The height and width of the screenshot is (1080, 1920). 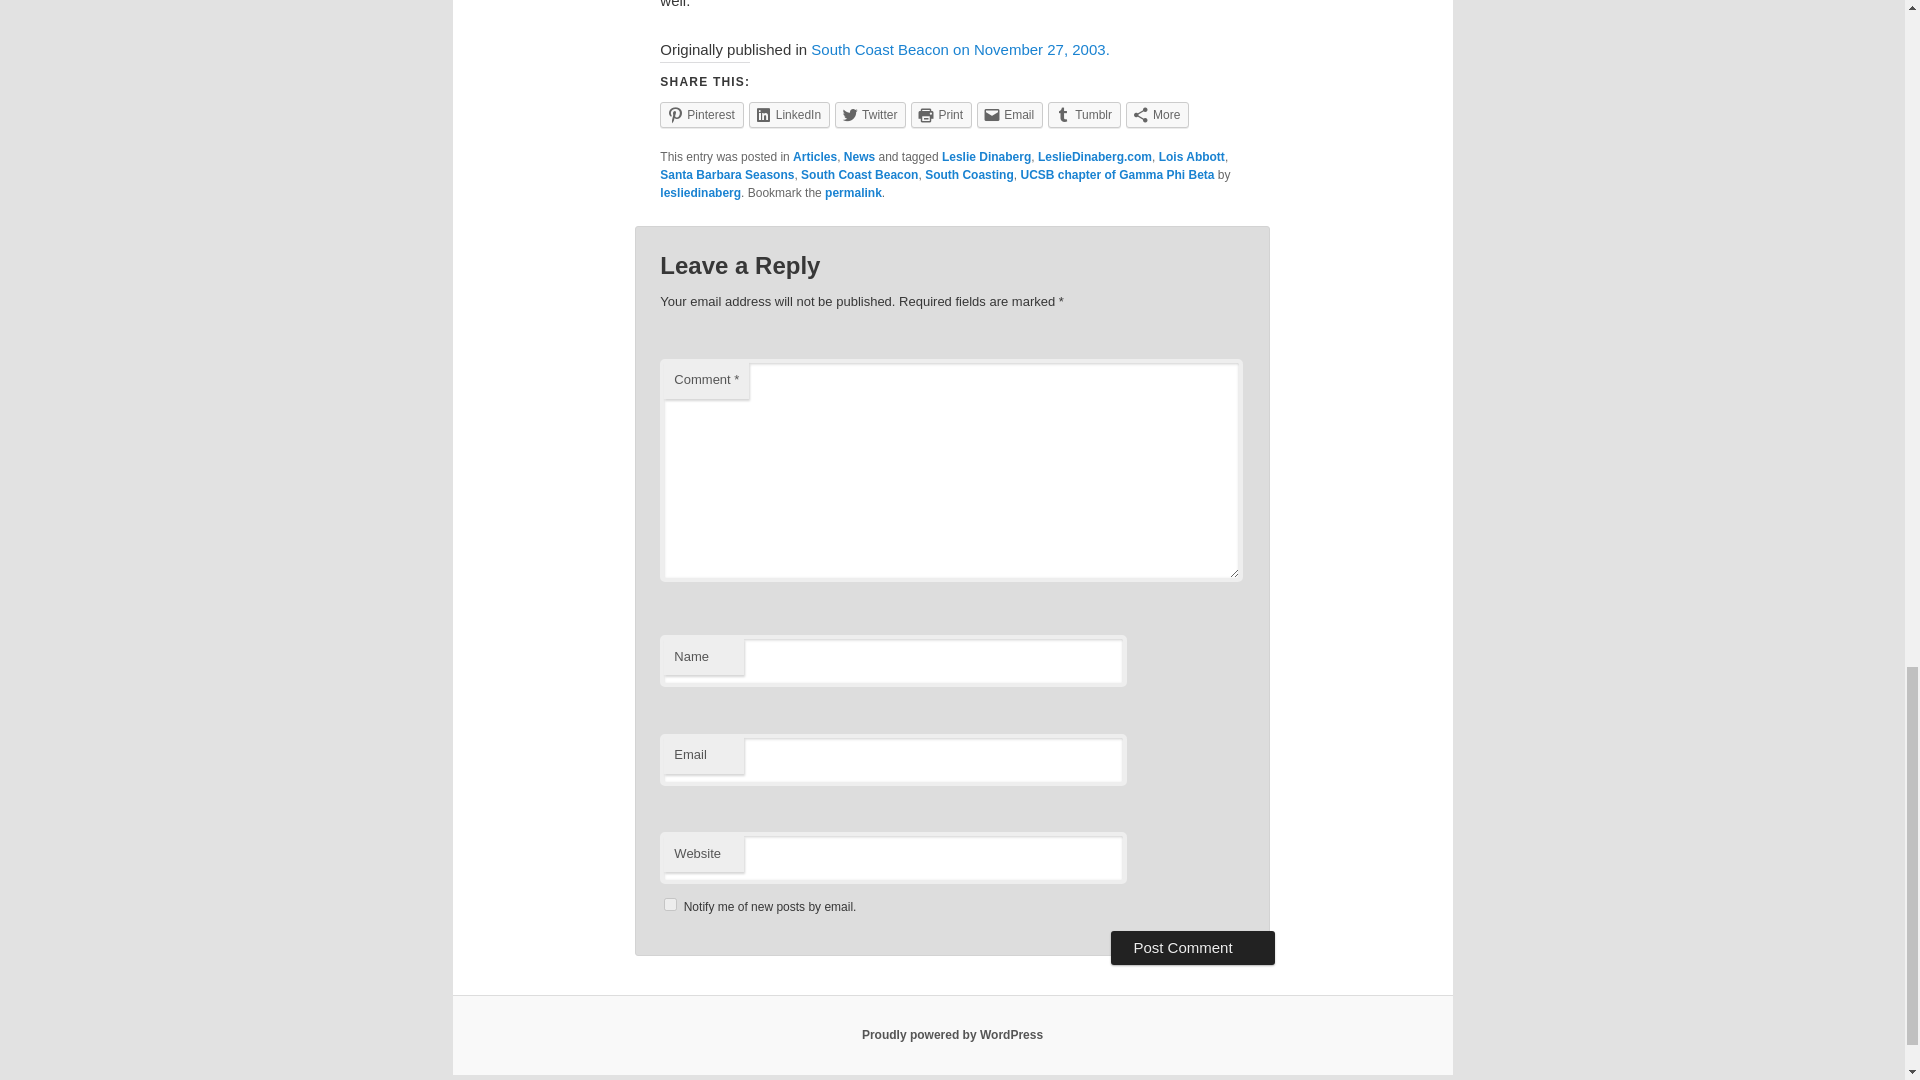 I want to click on UCSB chapter of Gamma Phi Beta, so click(x=1116, y=175).